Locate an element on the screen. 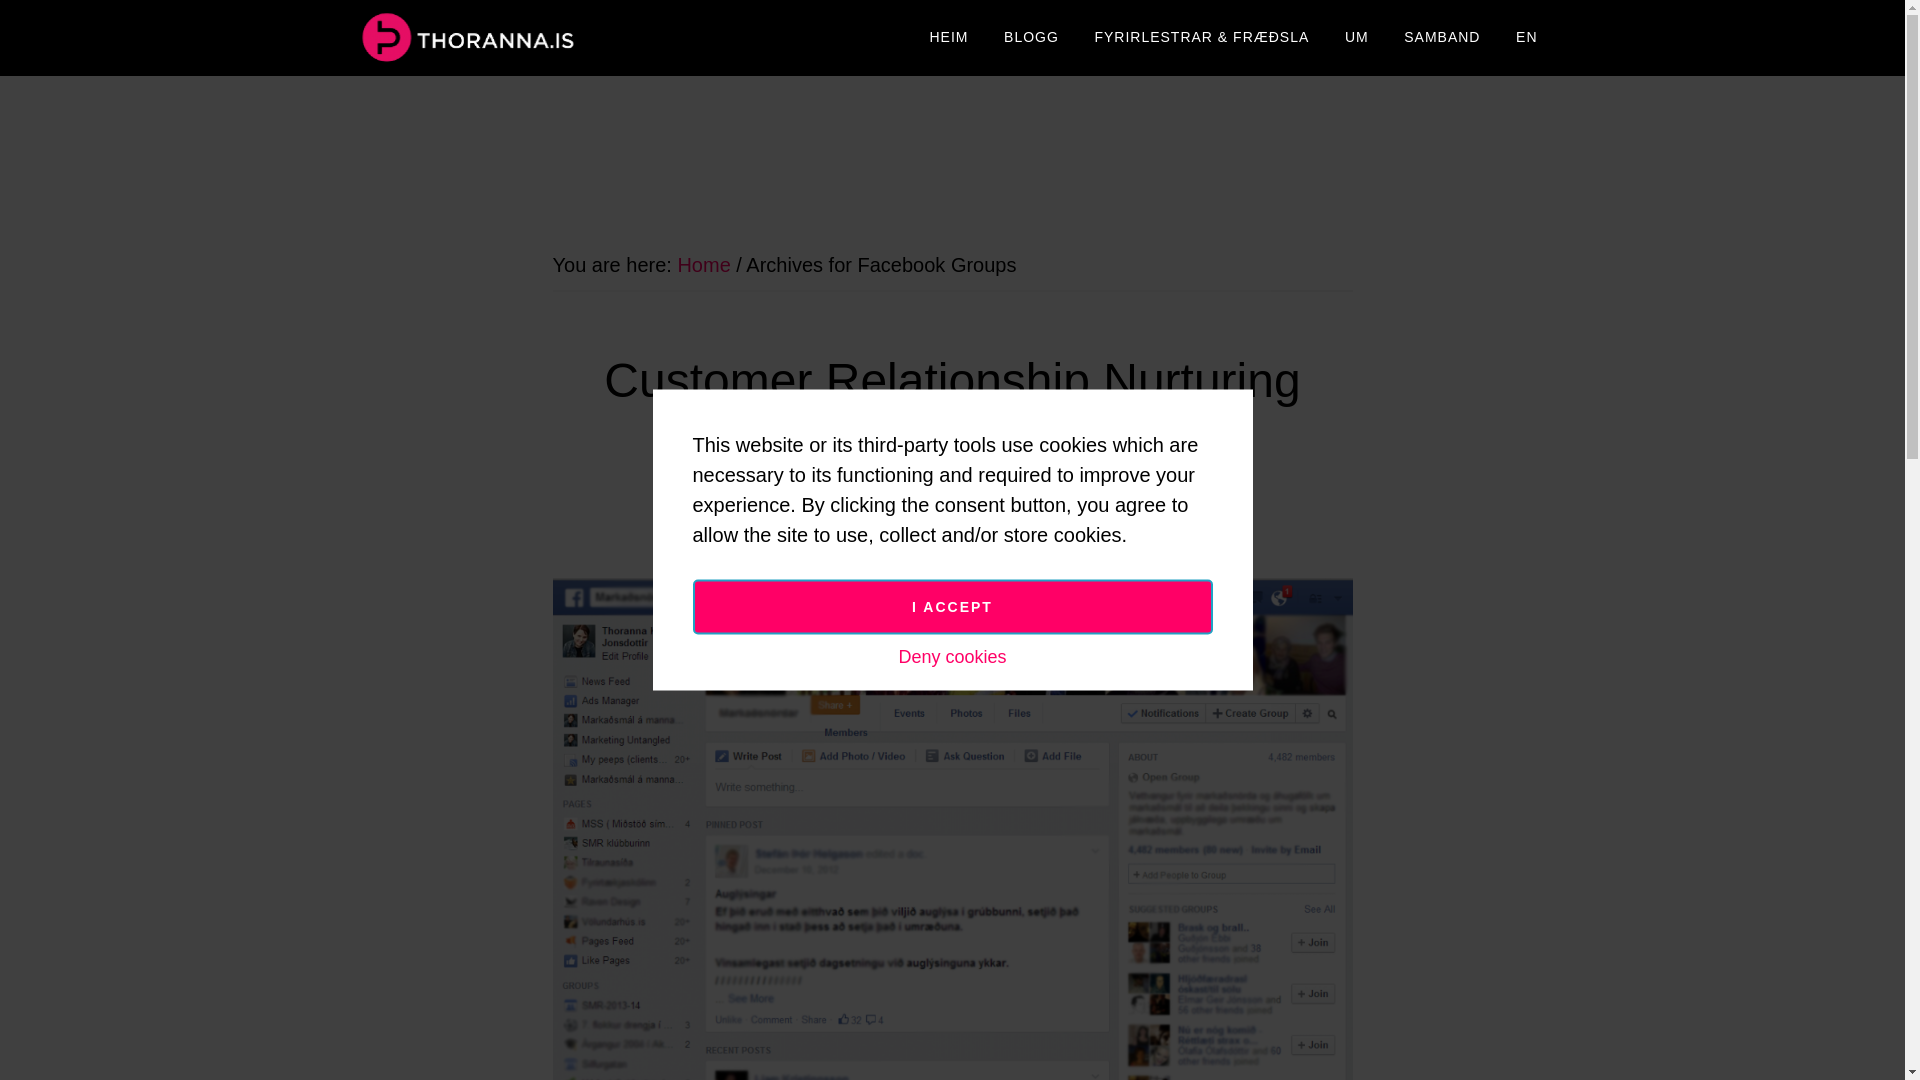 This screenshot has height=1080, width=1920. Customer Relationship Nurturing With Online Groups is located at coordinates (952, 410).